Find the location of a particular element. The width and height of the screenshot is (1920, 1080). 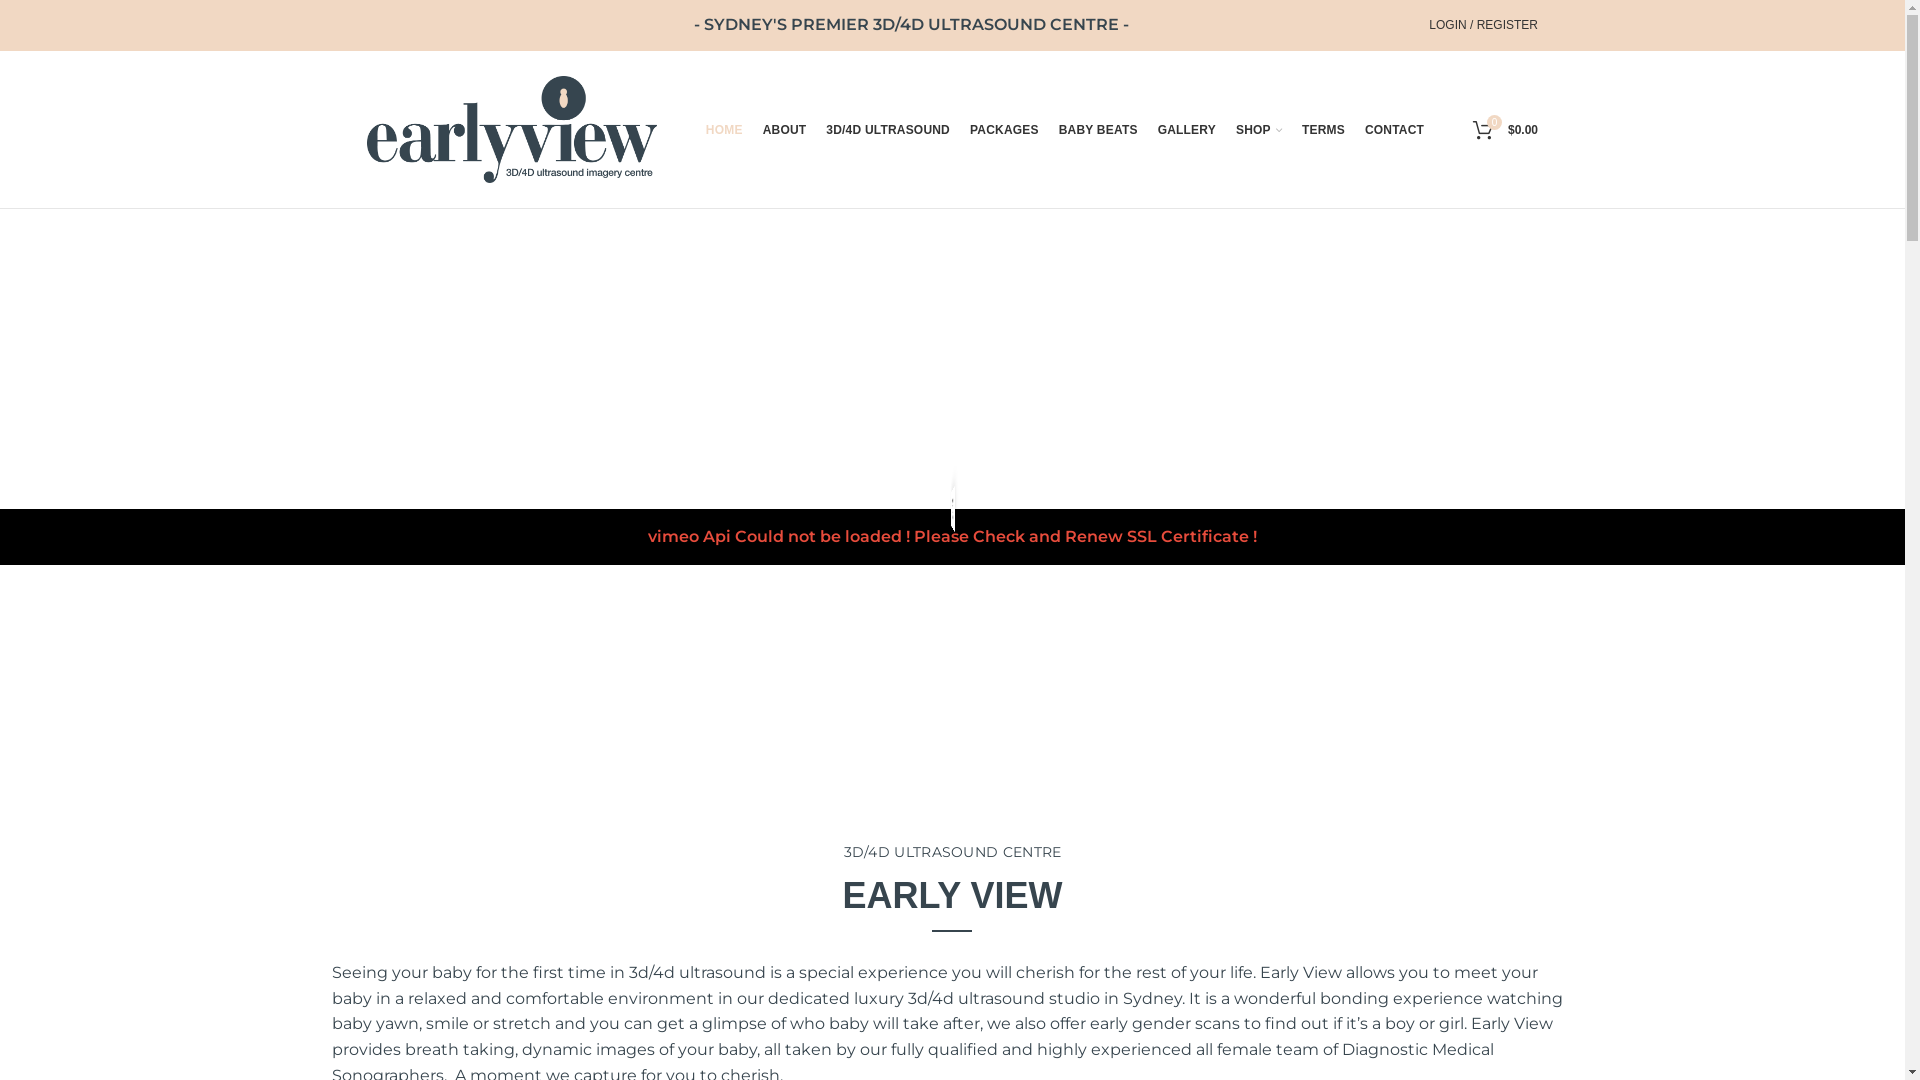

GALLERY is located at coordinates (1187, 130).